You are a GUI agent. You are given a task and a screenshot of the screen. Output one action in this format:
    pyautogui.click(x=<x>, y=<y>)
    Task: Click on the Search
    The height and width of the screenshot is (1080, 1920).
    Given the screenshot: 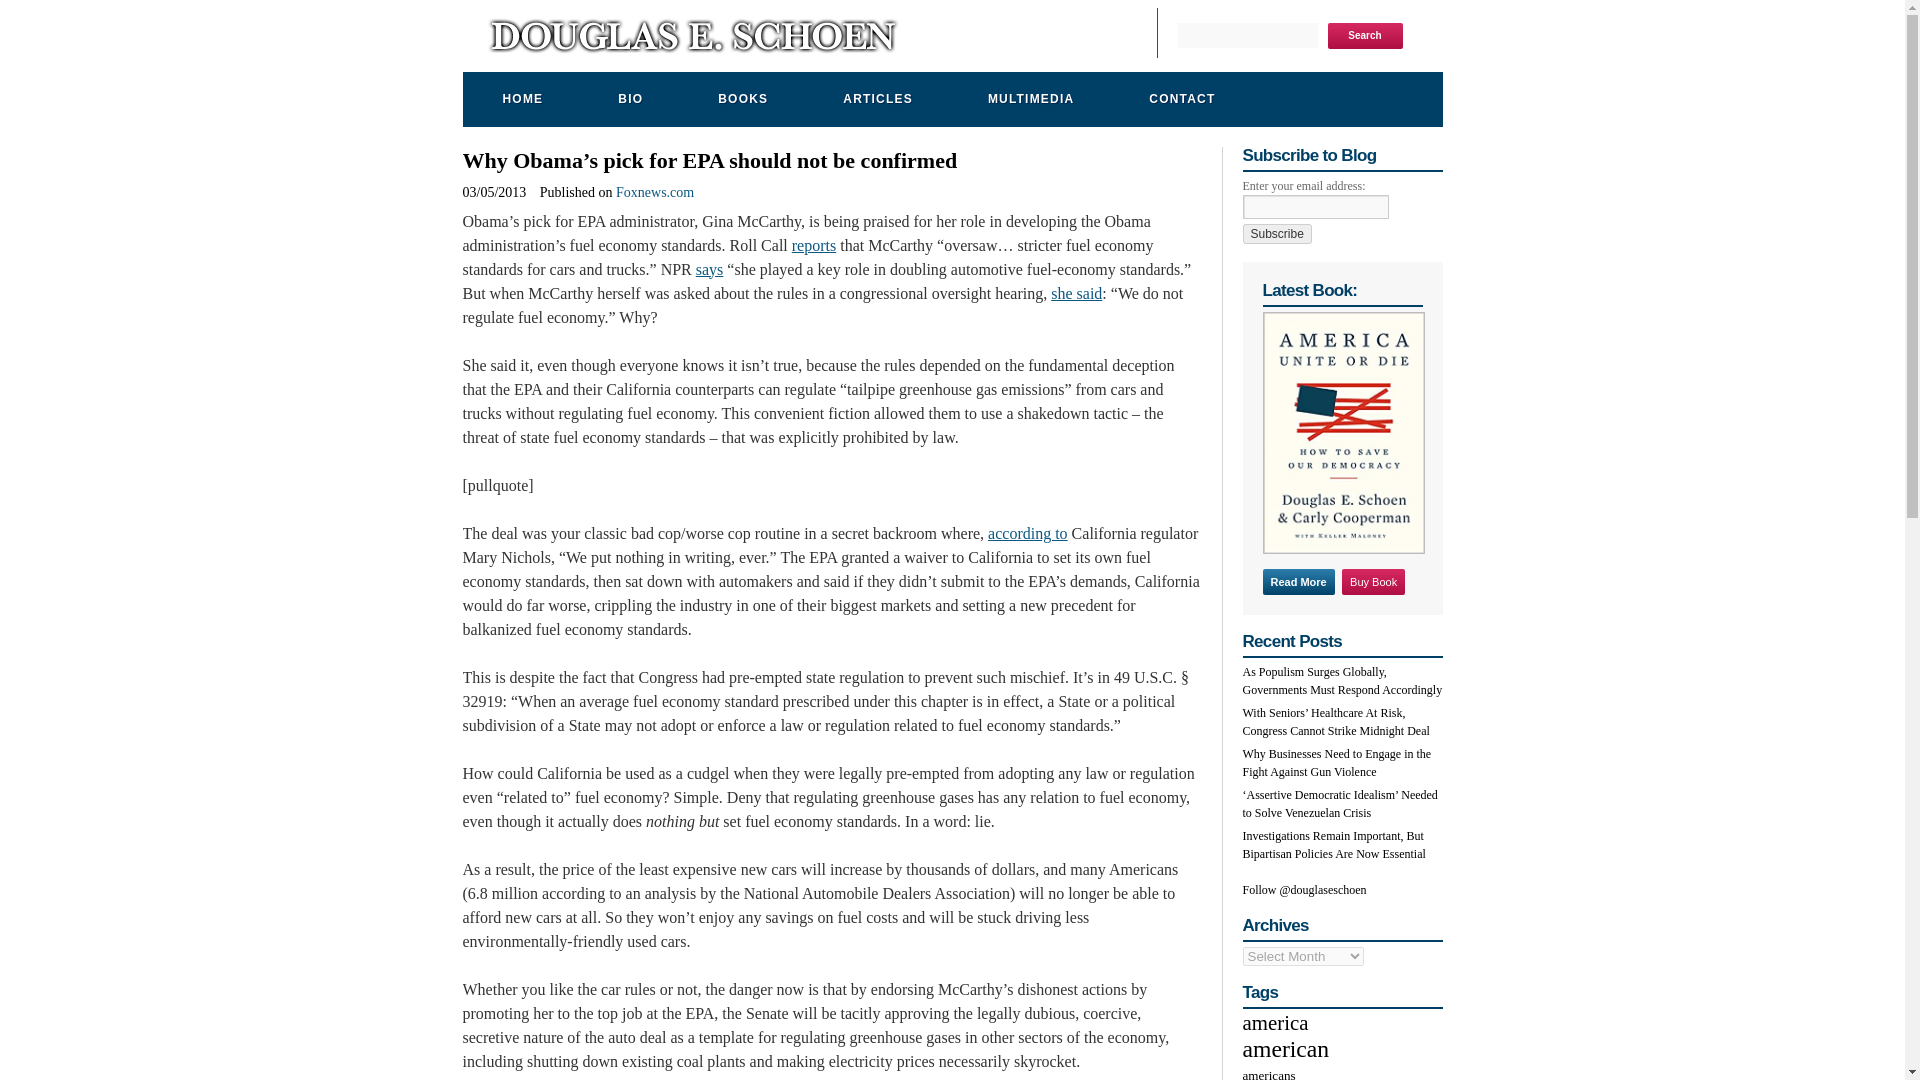 What is the action you would take?
    pyautogui.click(x=1366, y=35)
    